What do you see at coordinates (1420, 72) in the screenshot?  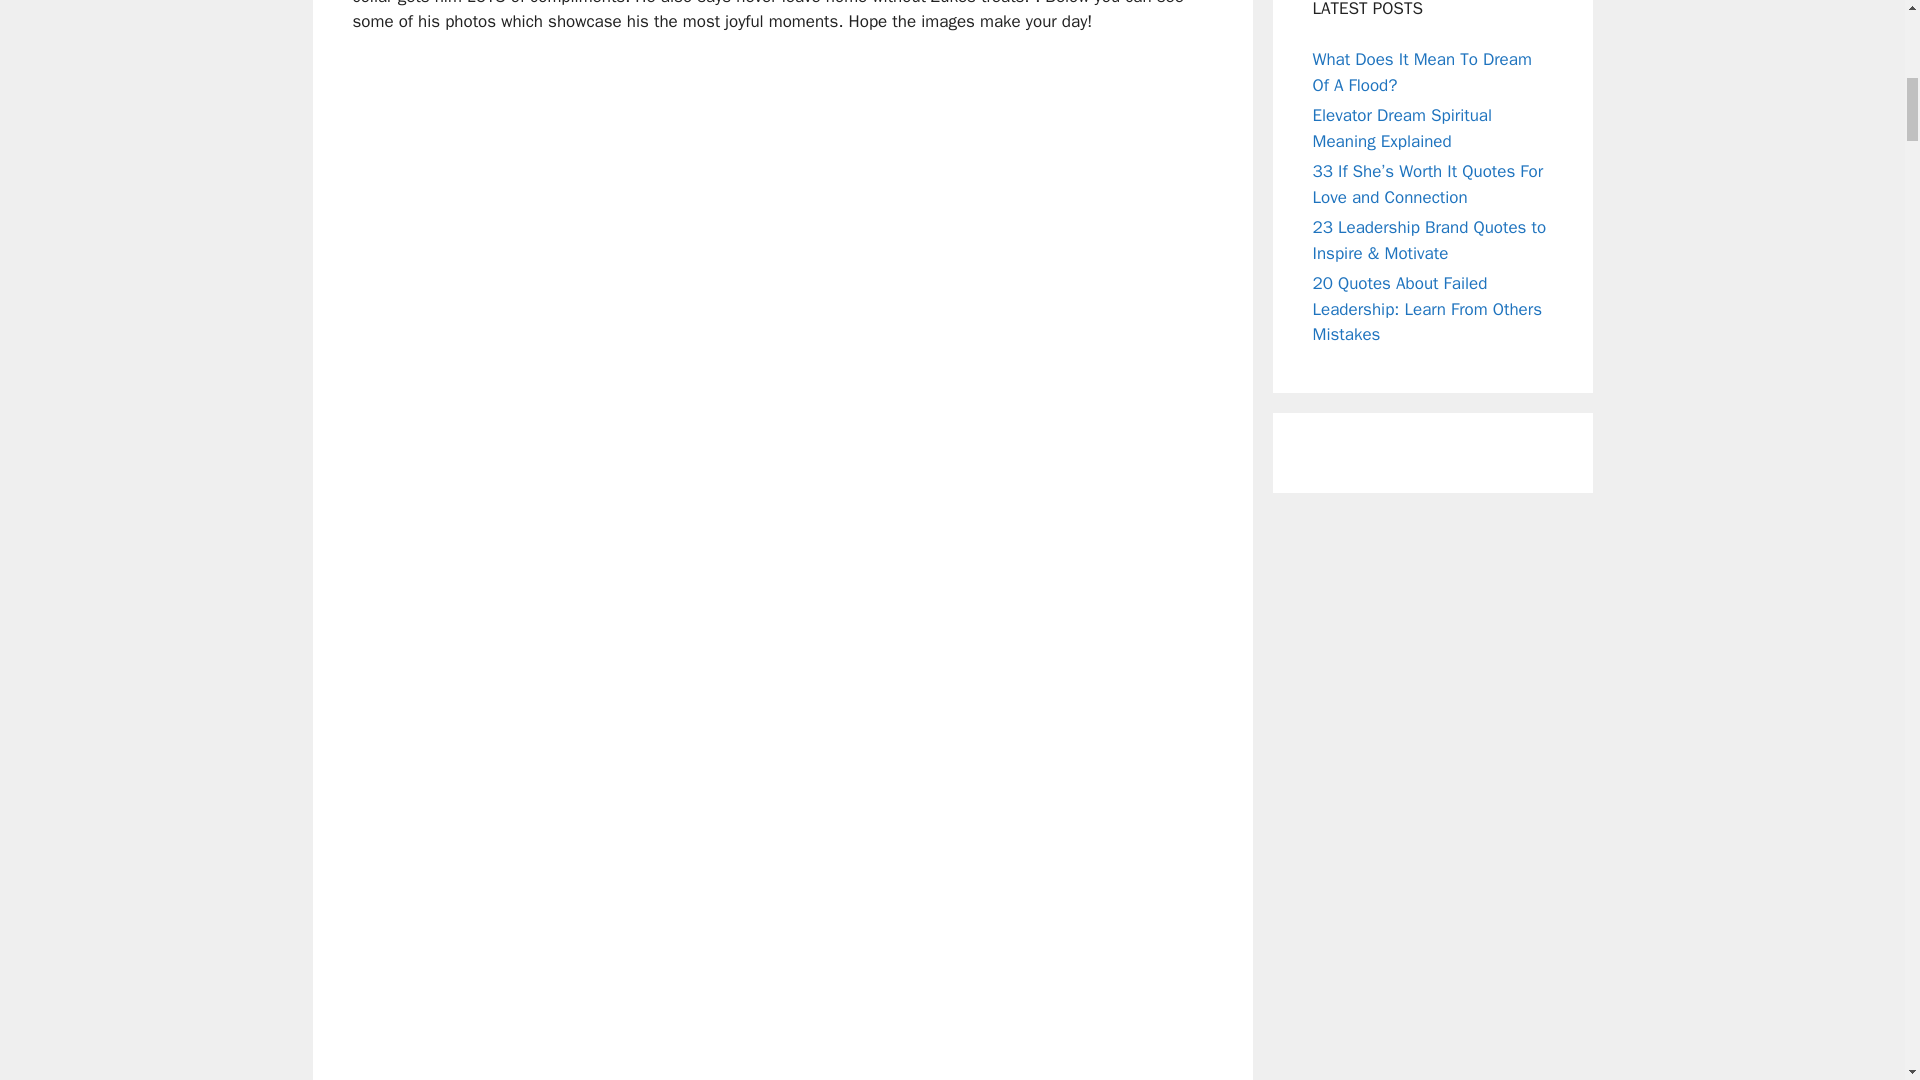 I see `What Does It Mean To Dream Of A Flood?` at bounding box center [1420, 72].